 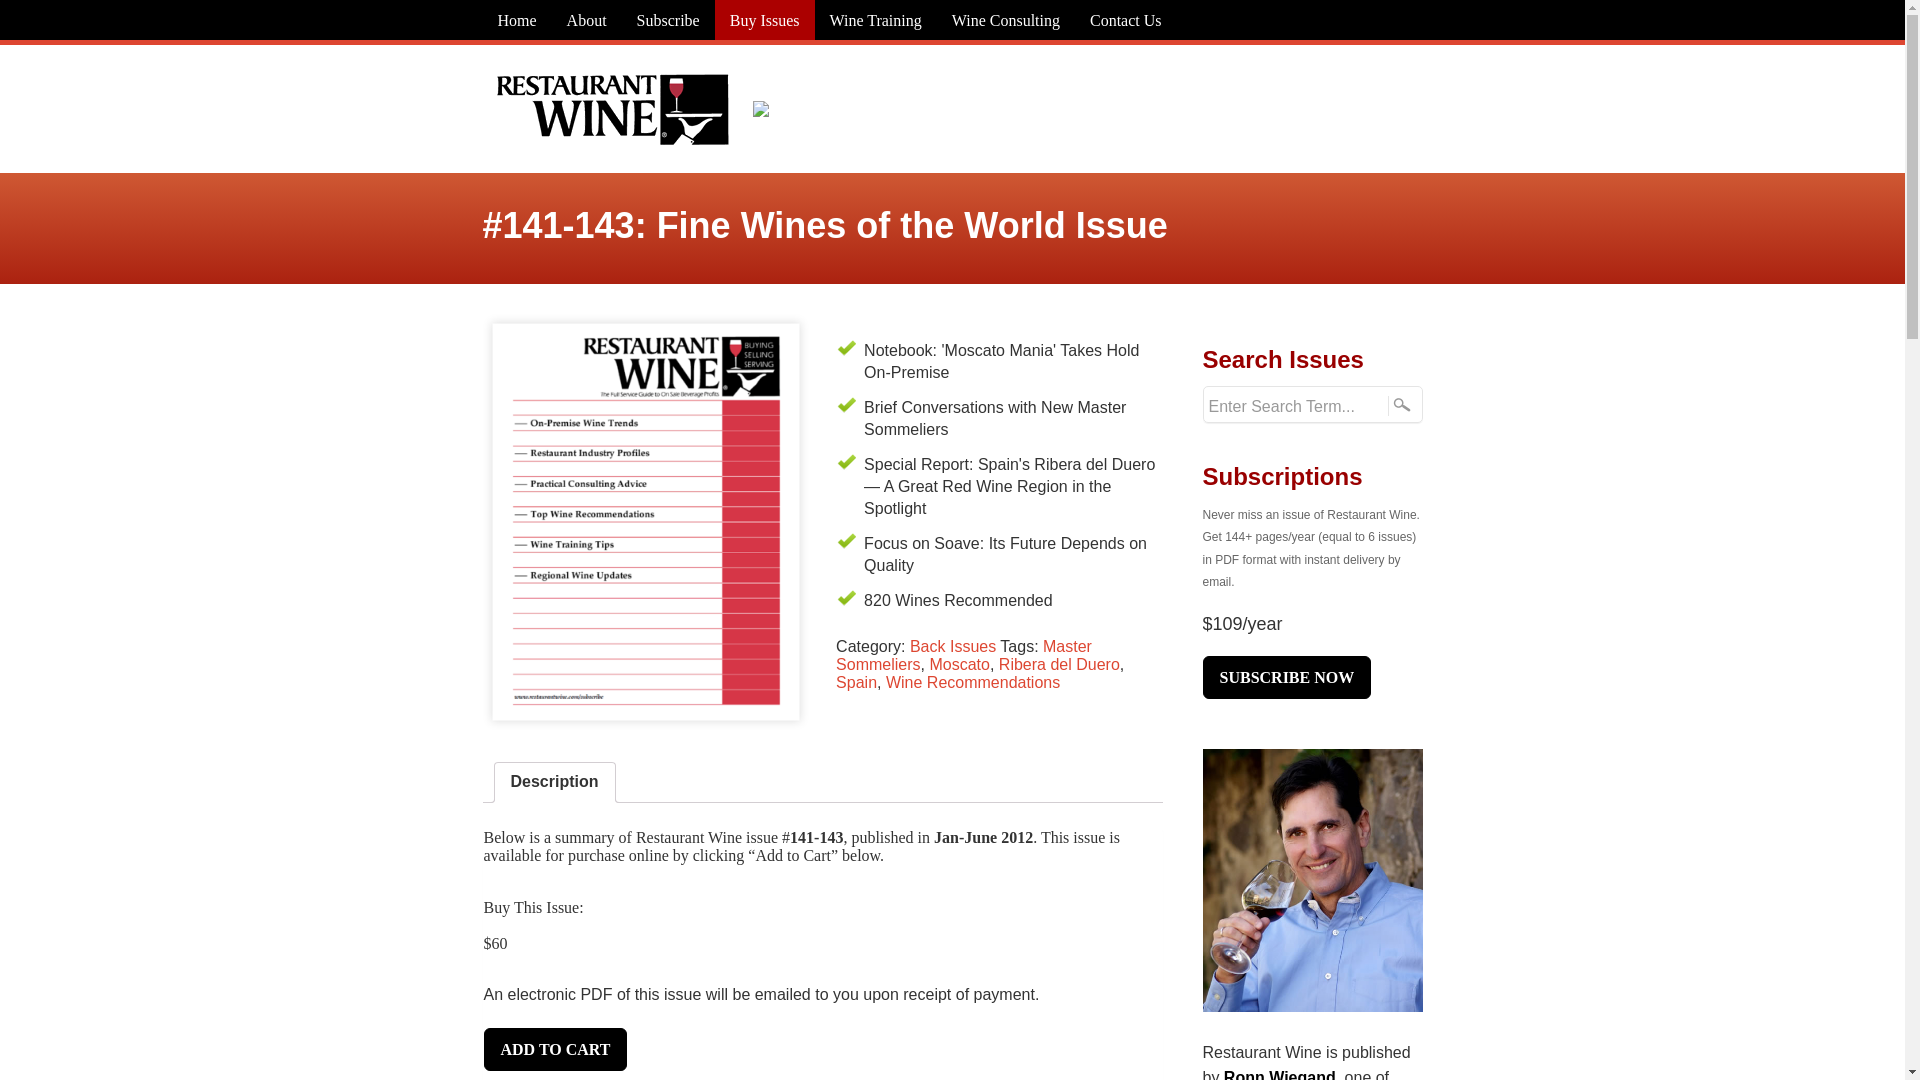 I want to click on About, so click(x=587, y=20).